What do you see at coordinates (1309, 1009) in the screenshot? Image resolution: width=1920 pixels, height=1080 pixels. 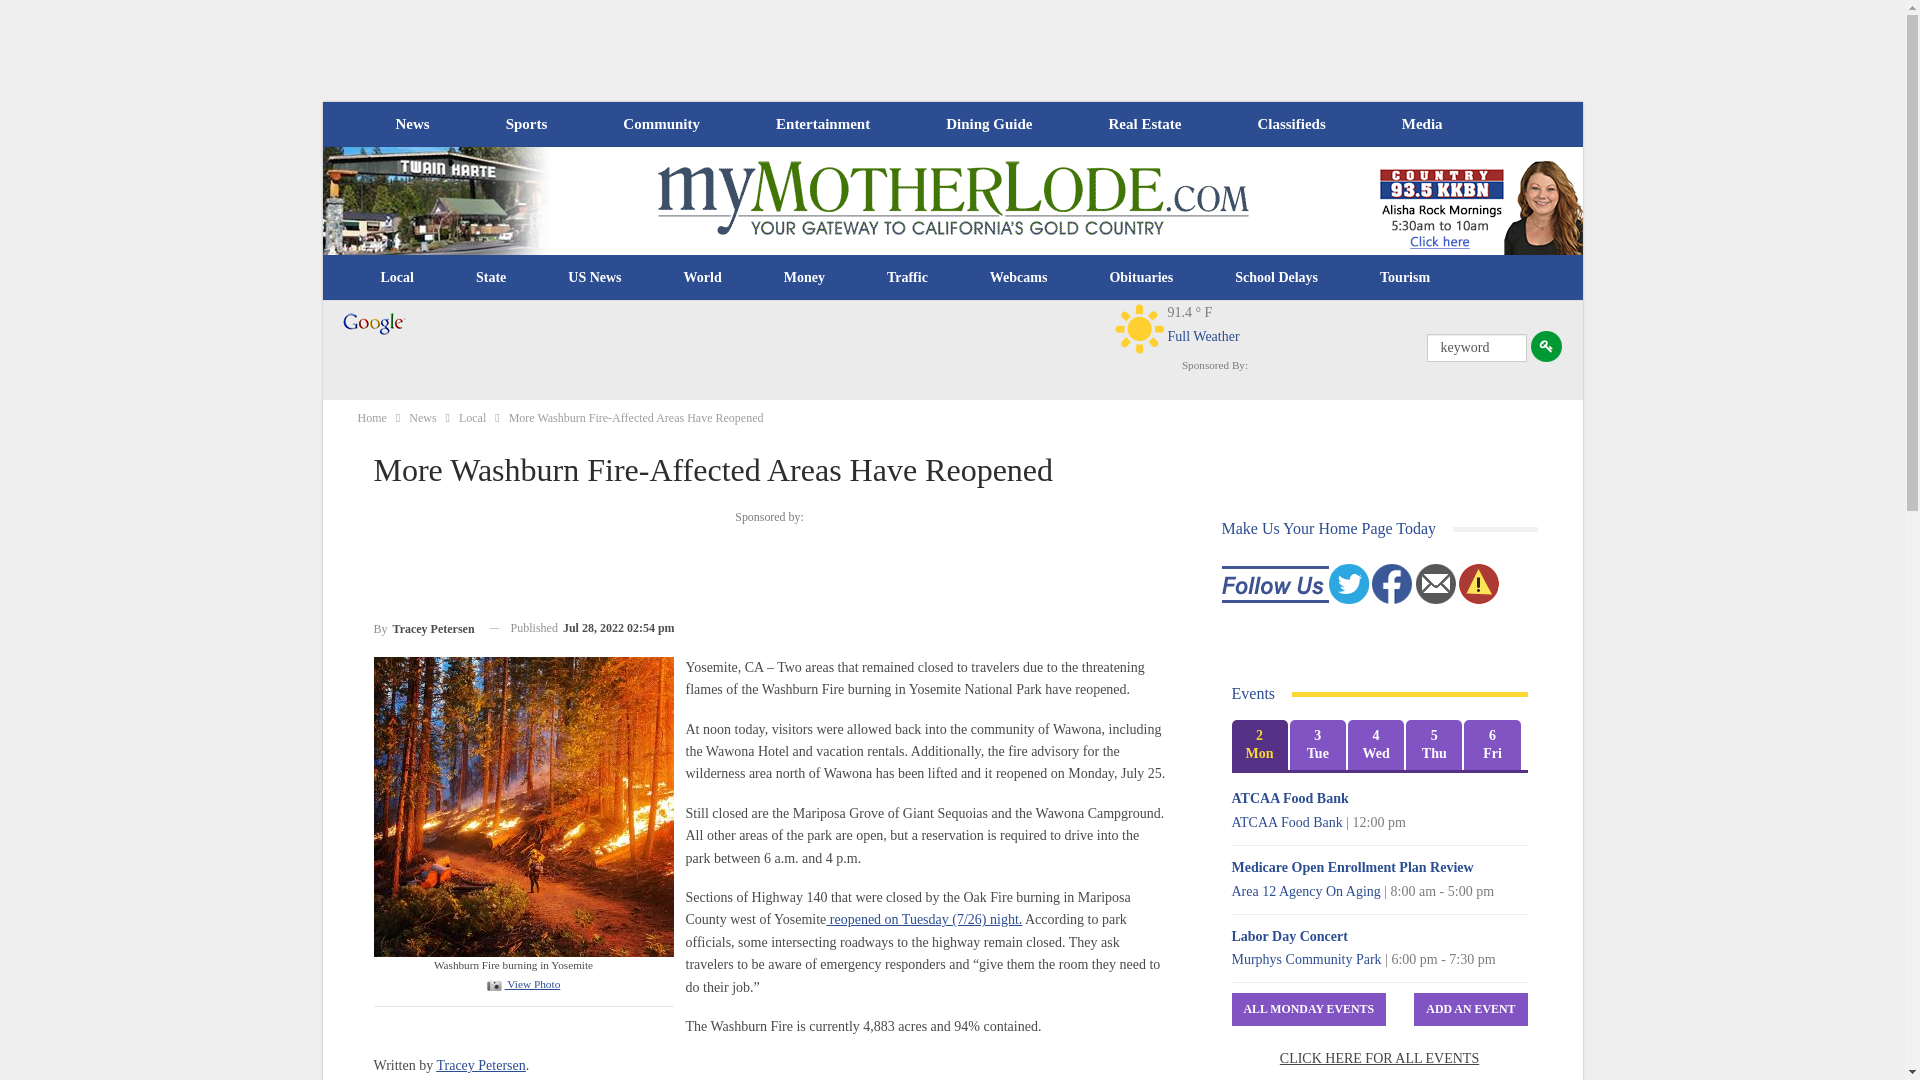 I see `All Monday Events` at bounding box center [1309, 1009].